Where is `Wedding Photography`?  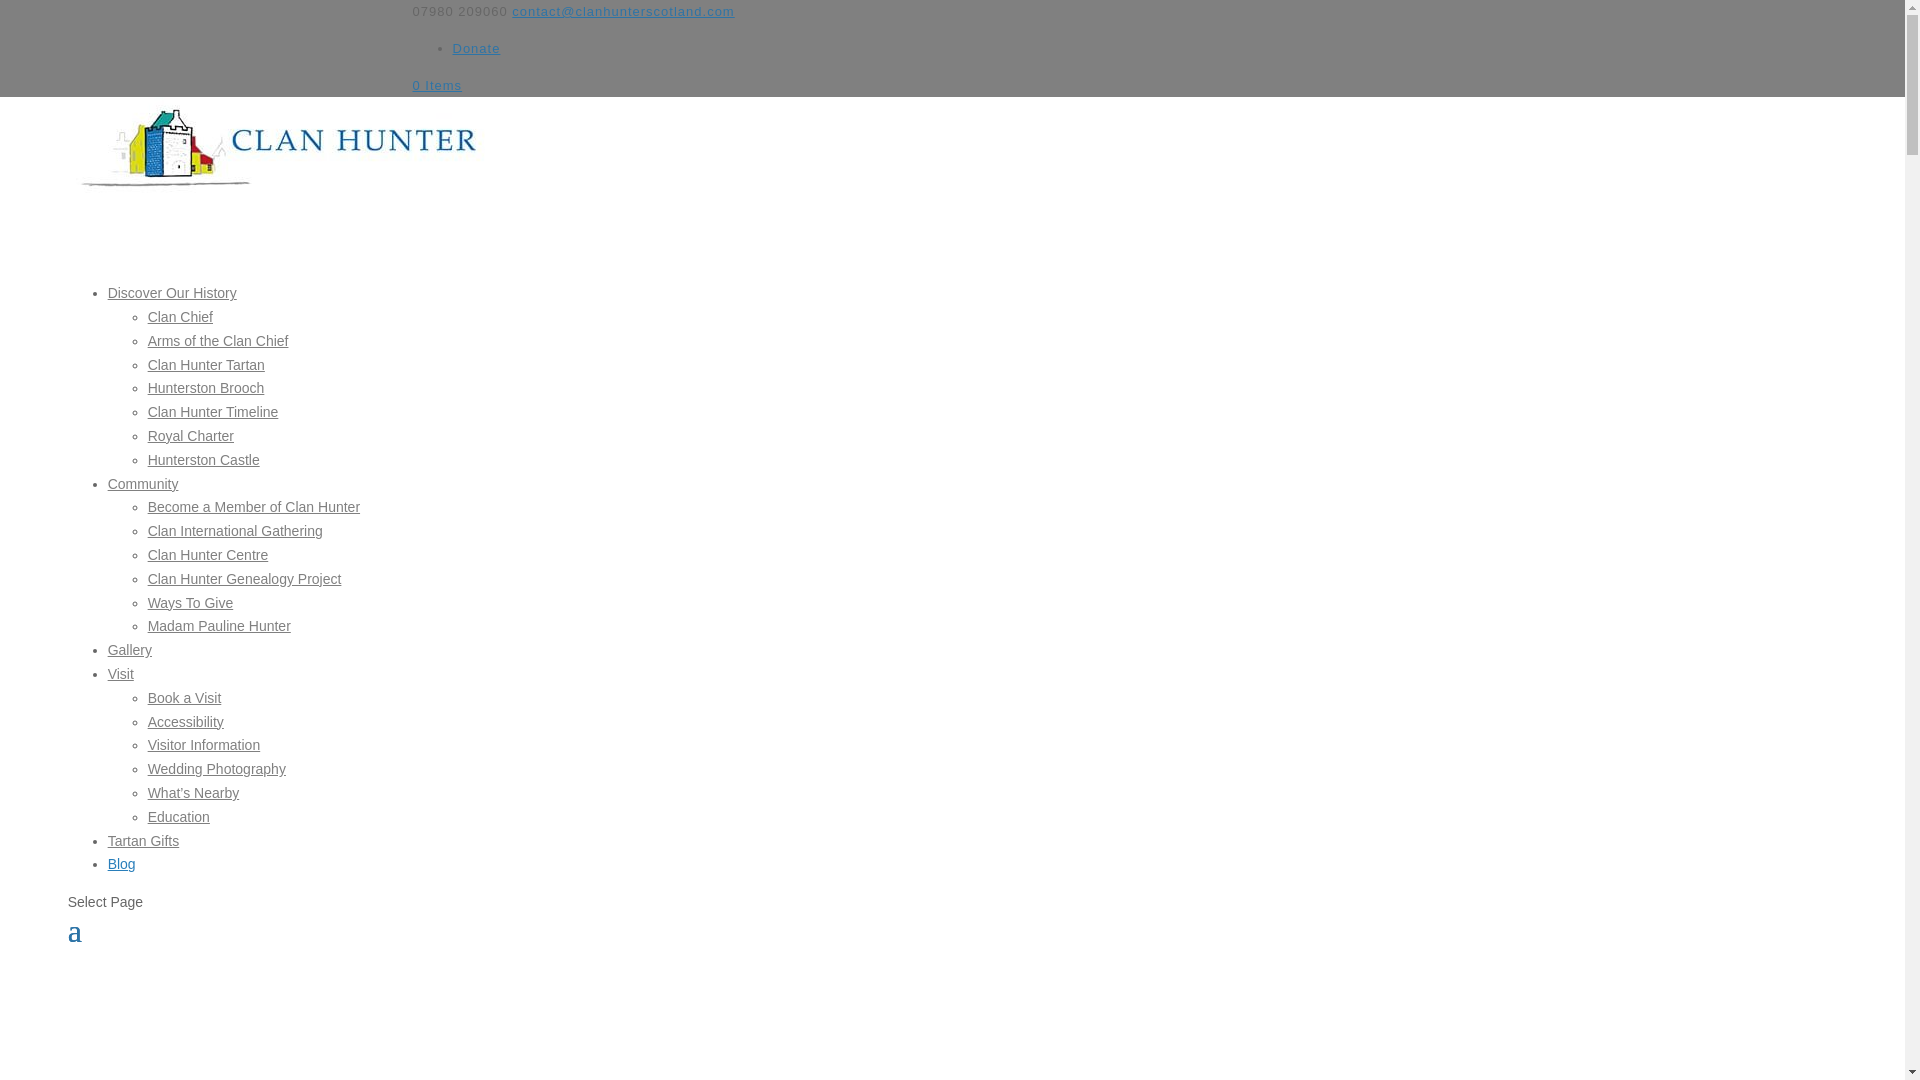 Wedding Photography is located at coordinates (216, 768).